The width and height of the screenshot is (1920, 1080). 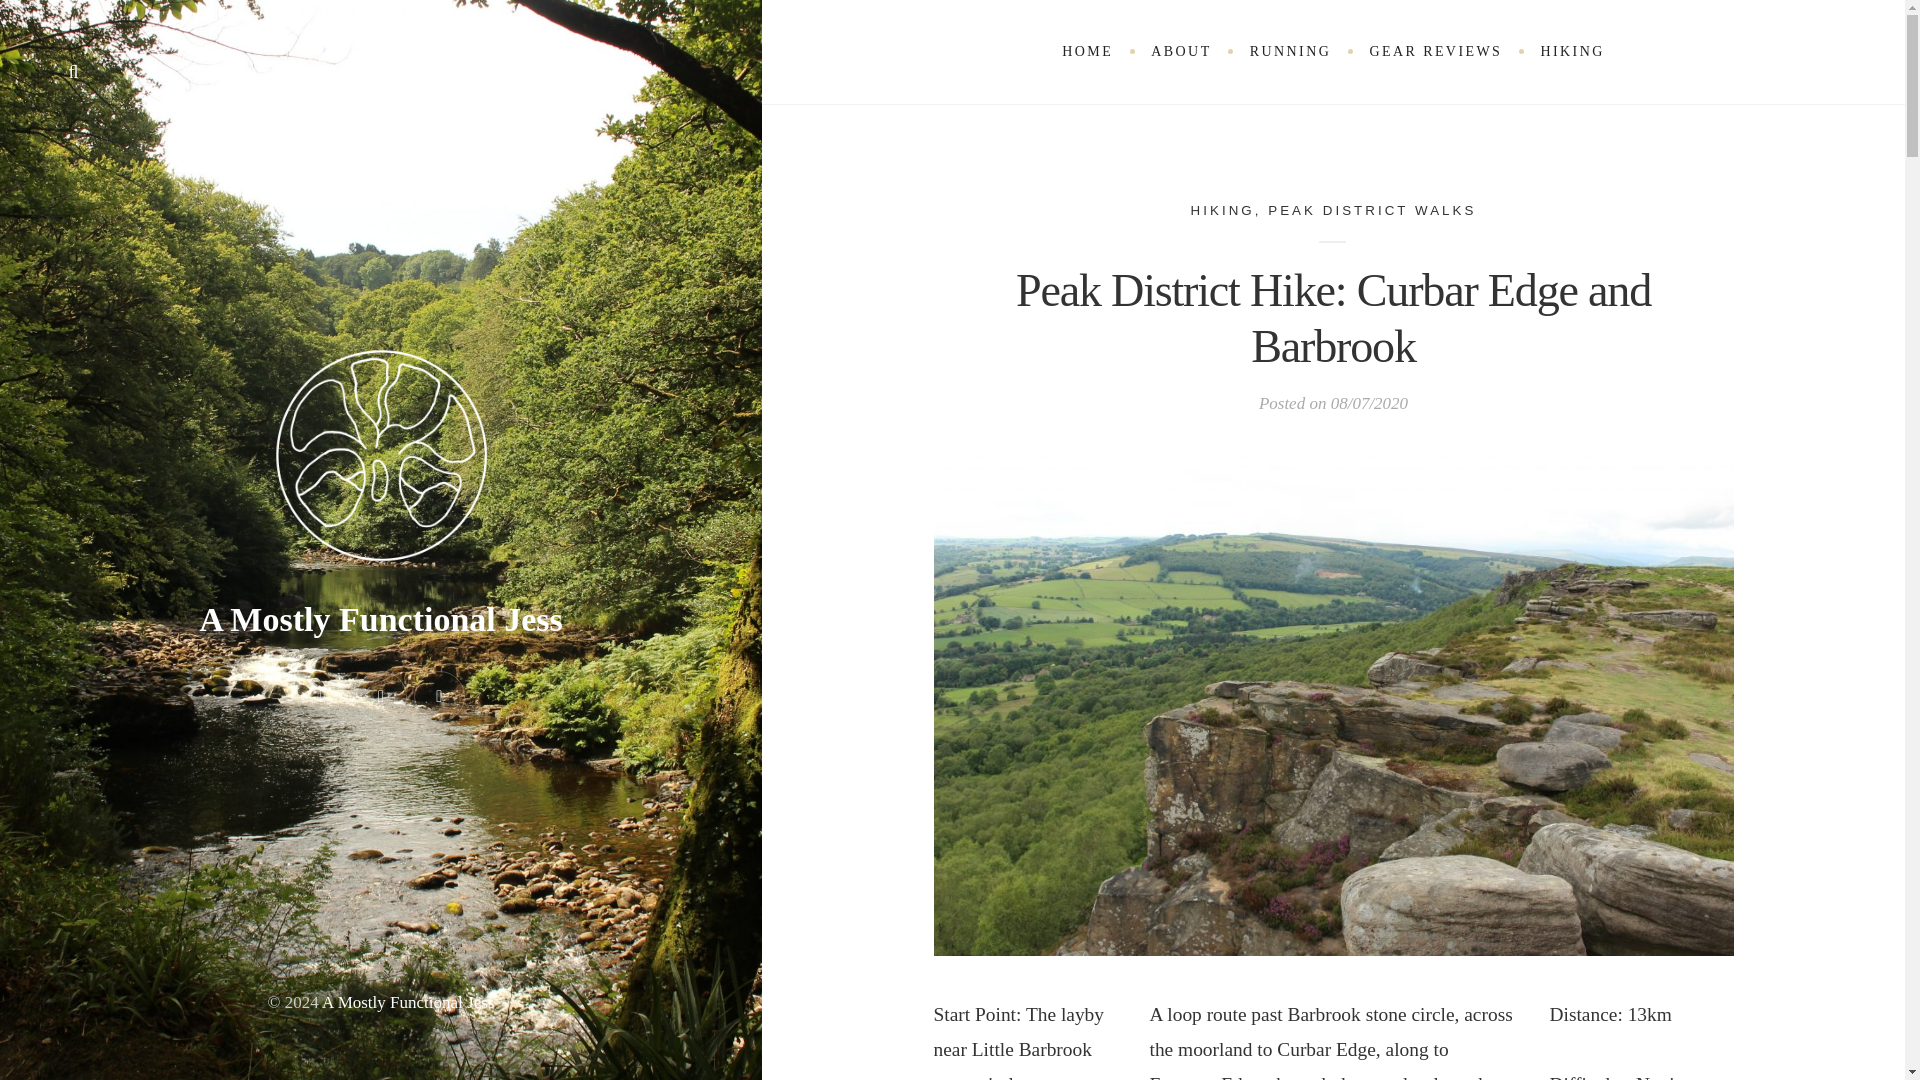 What do you see at coordinates (1434, 52) in the screenshot?
I see `GEAR REVIEWS` at bounding box center [1434, 52].